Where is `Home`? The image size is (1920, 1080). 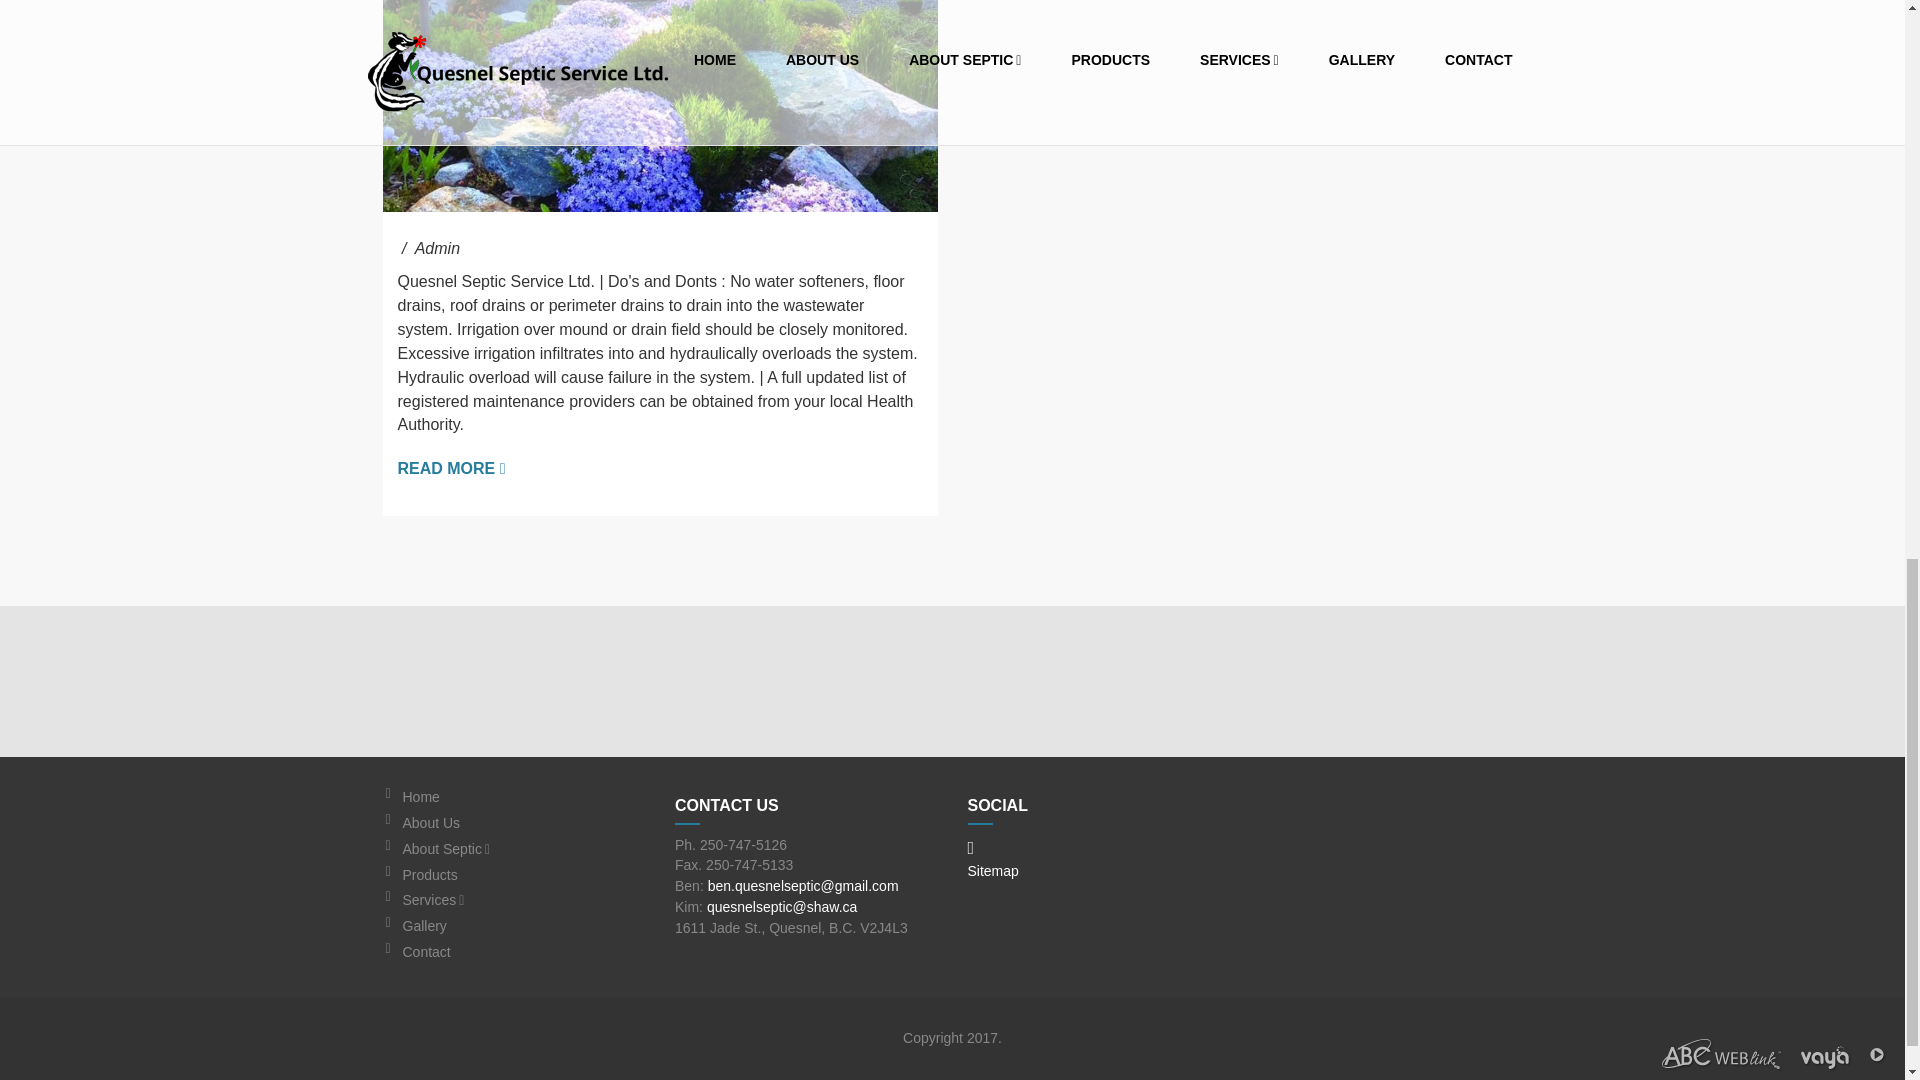
Home is located at coordinates (523, 797).